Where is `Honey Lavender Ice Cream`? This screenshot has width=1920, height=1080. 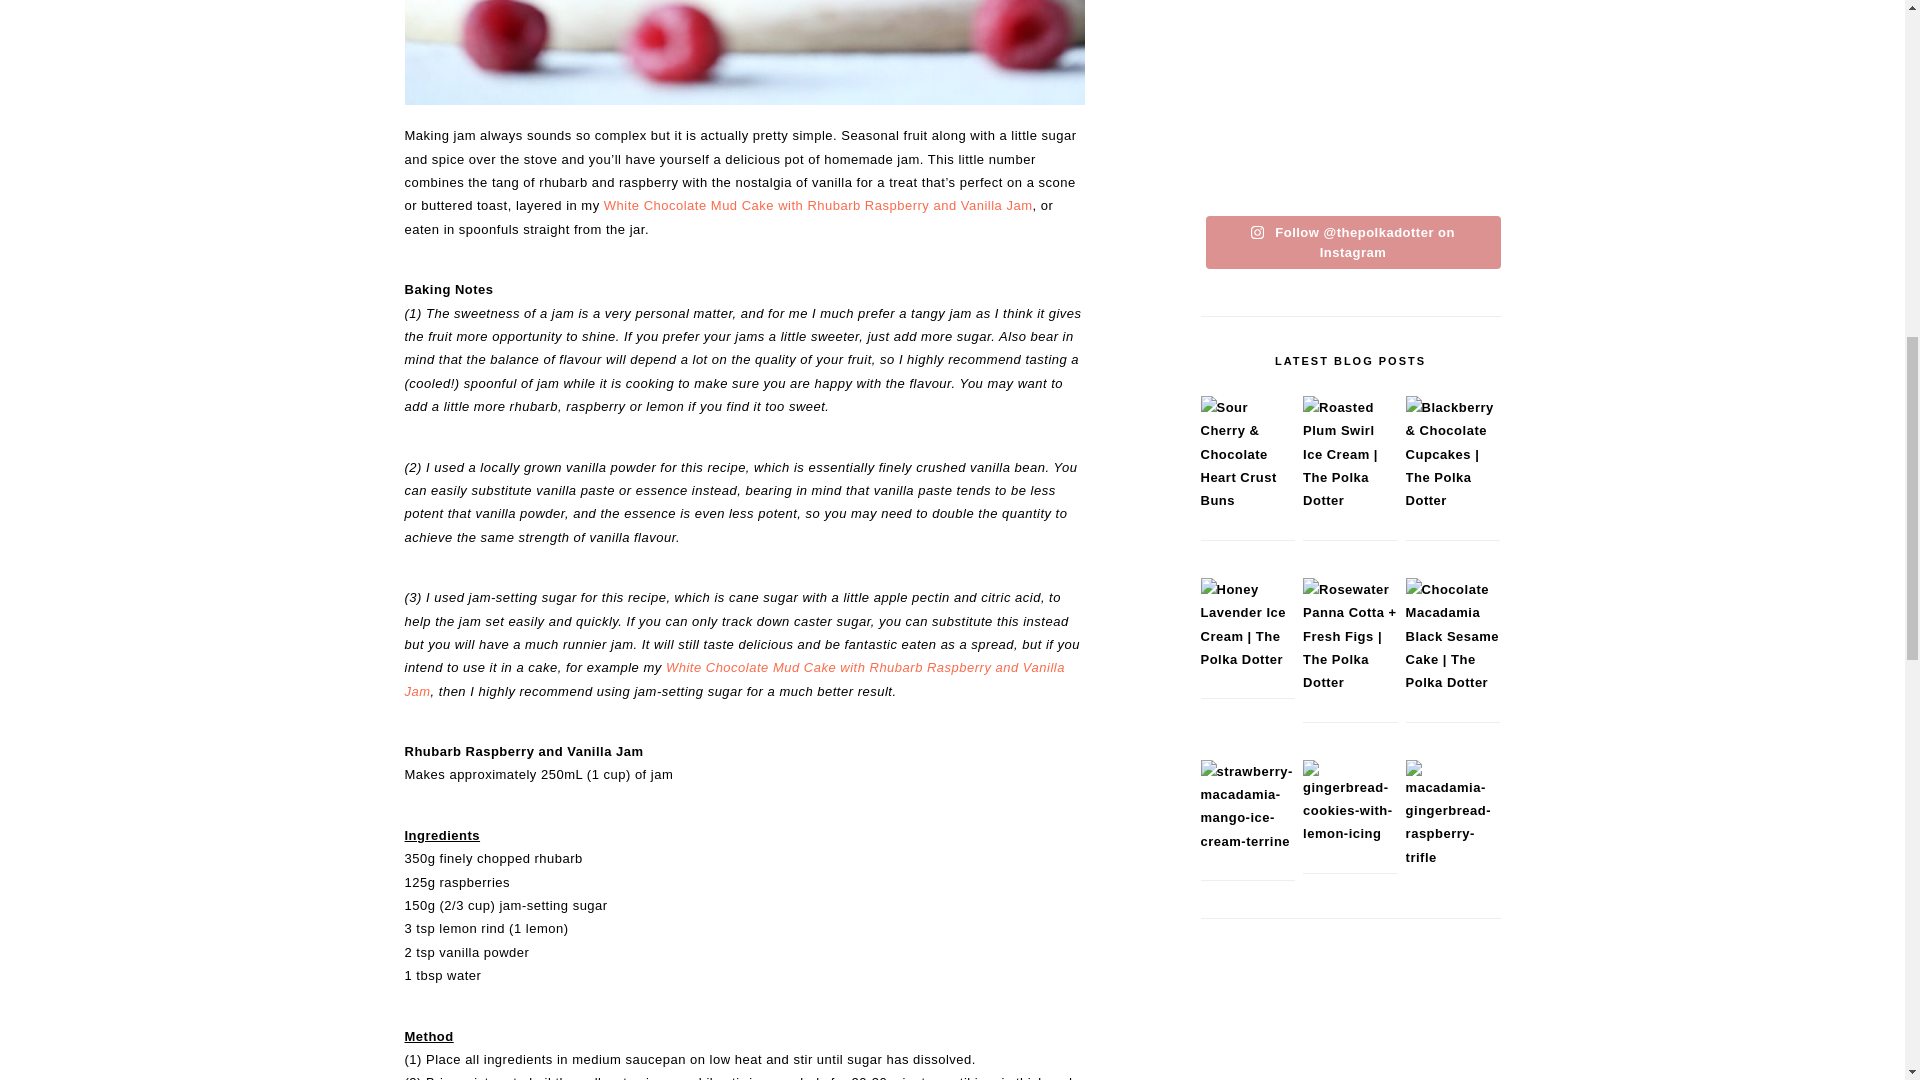
Honey Lavender Ice Cream is located at coordinates (1247, 660).